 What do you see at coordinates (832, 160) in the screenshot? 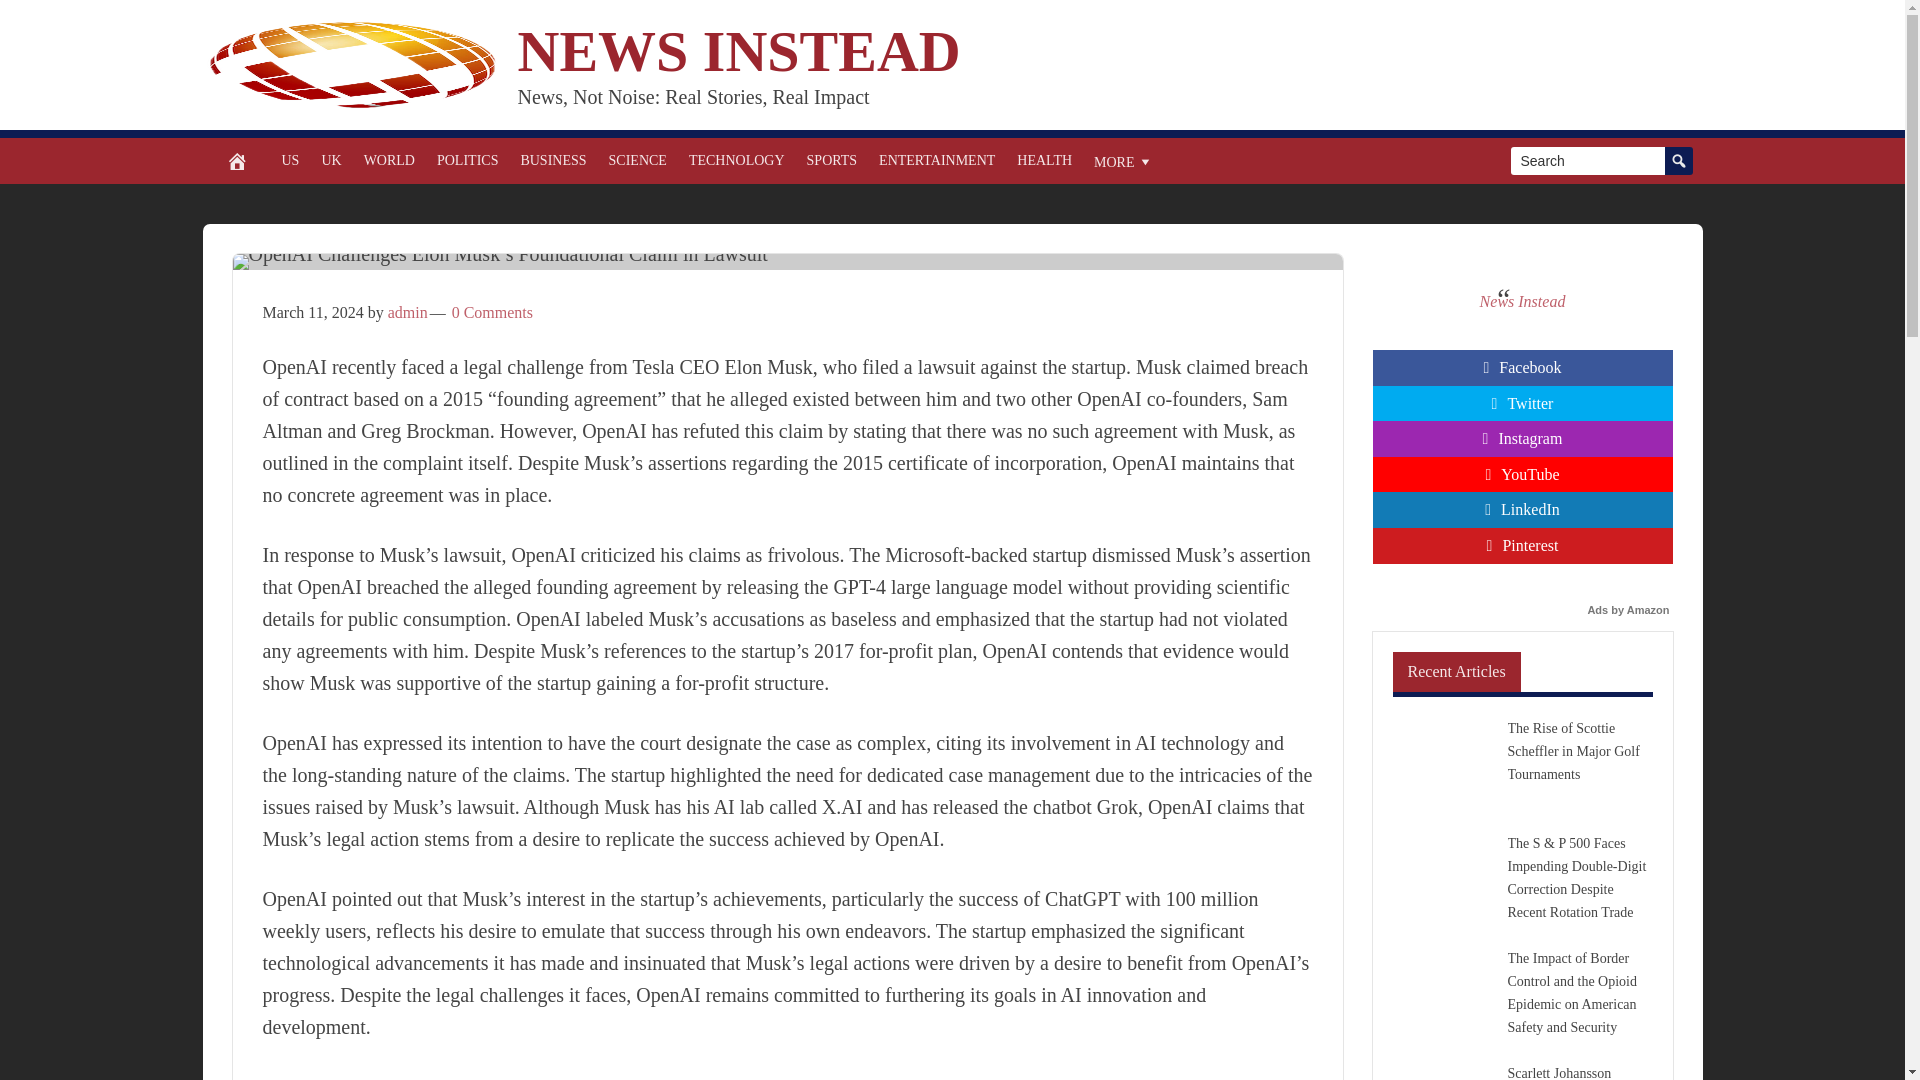
I see `SPORTS` at bounding box center [832, 160].